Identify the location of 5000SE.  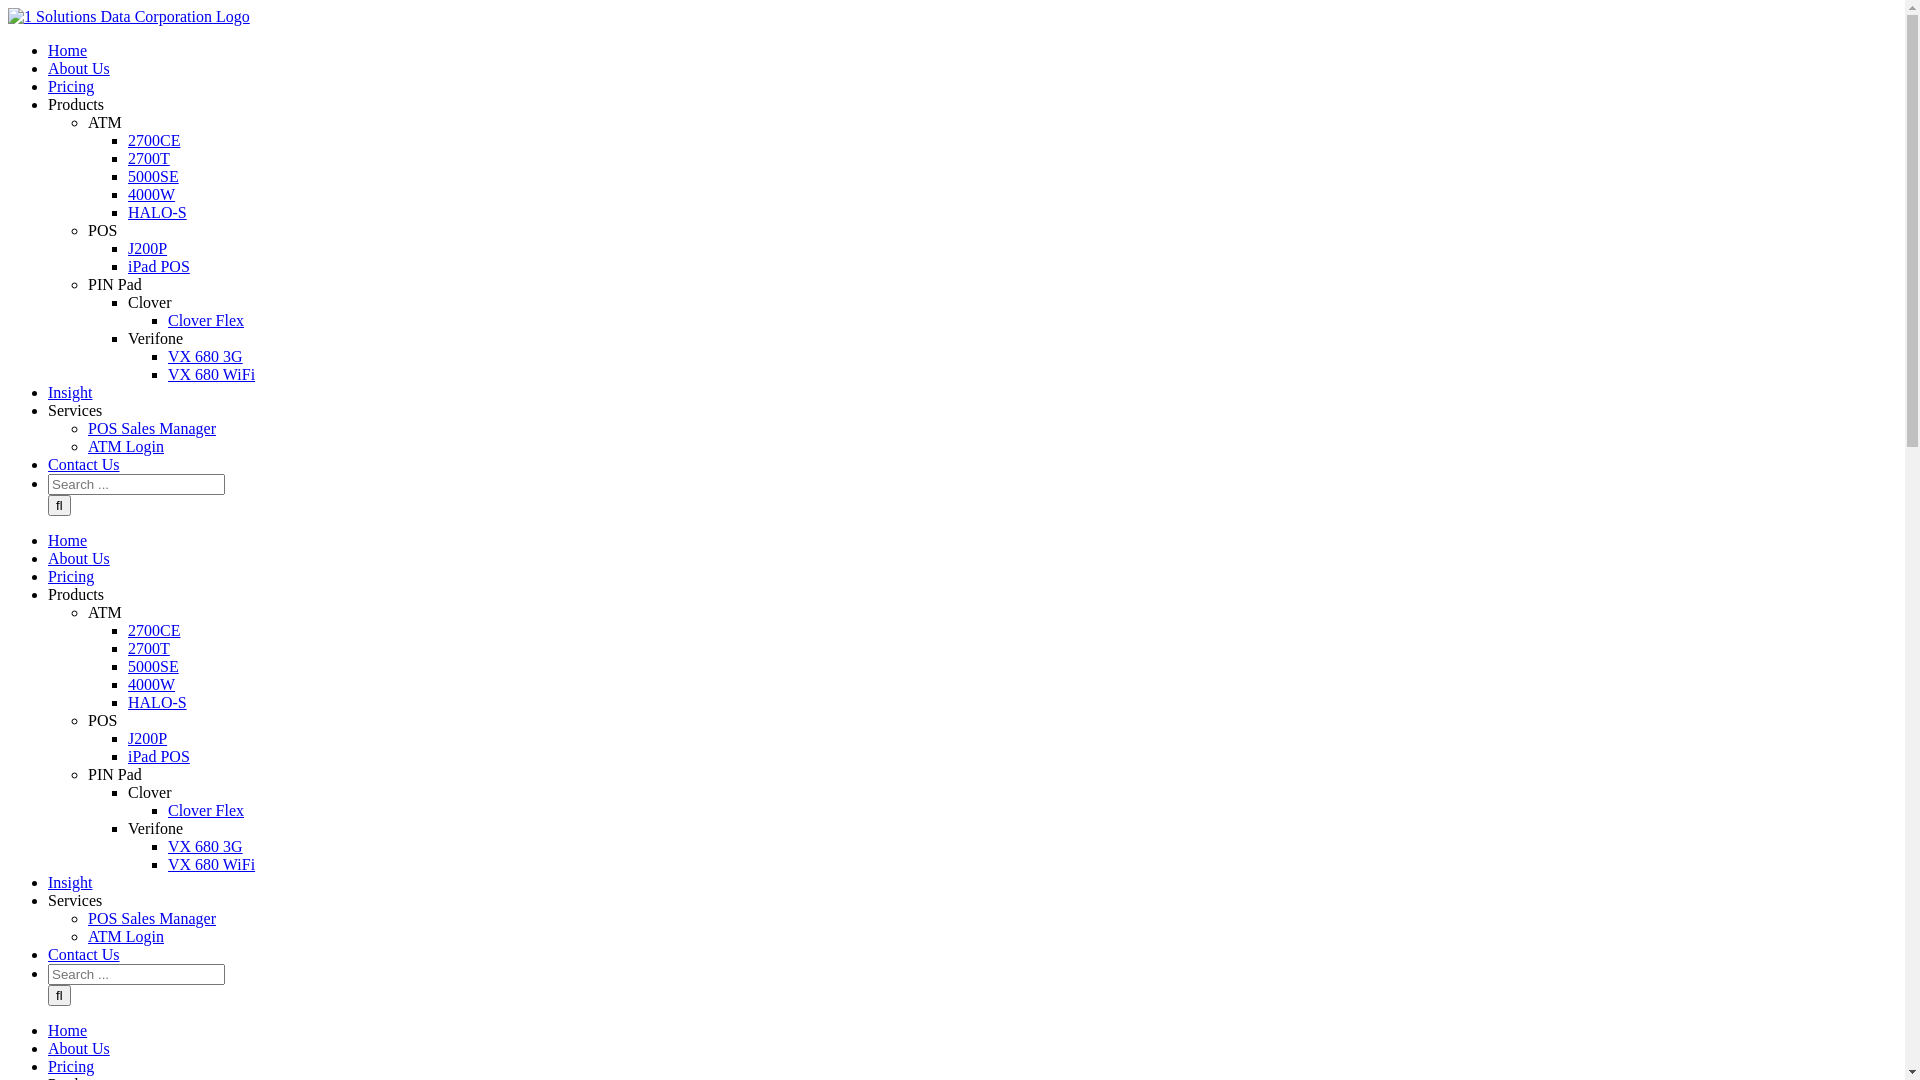
(154, 666).